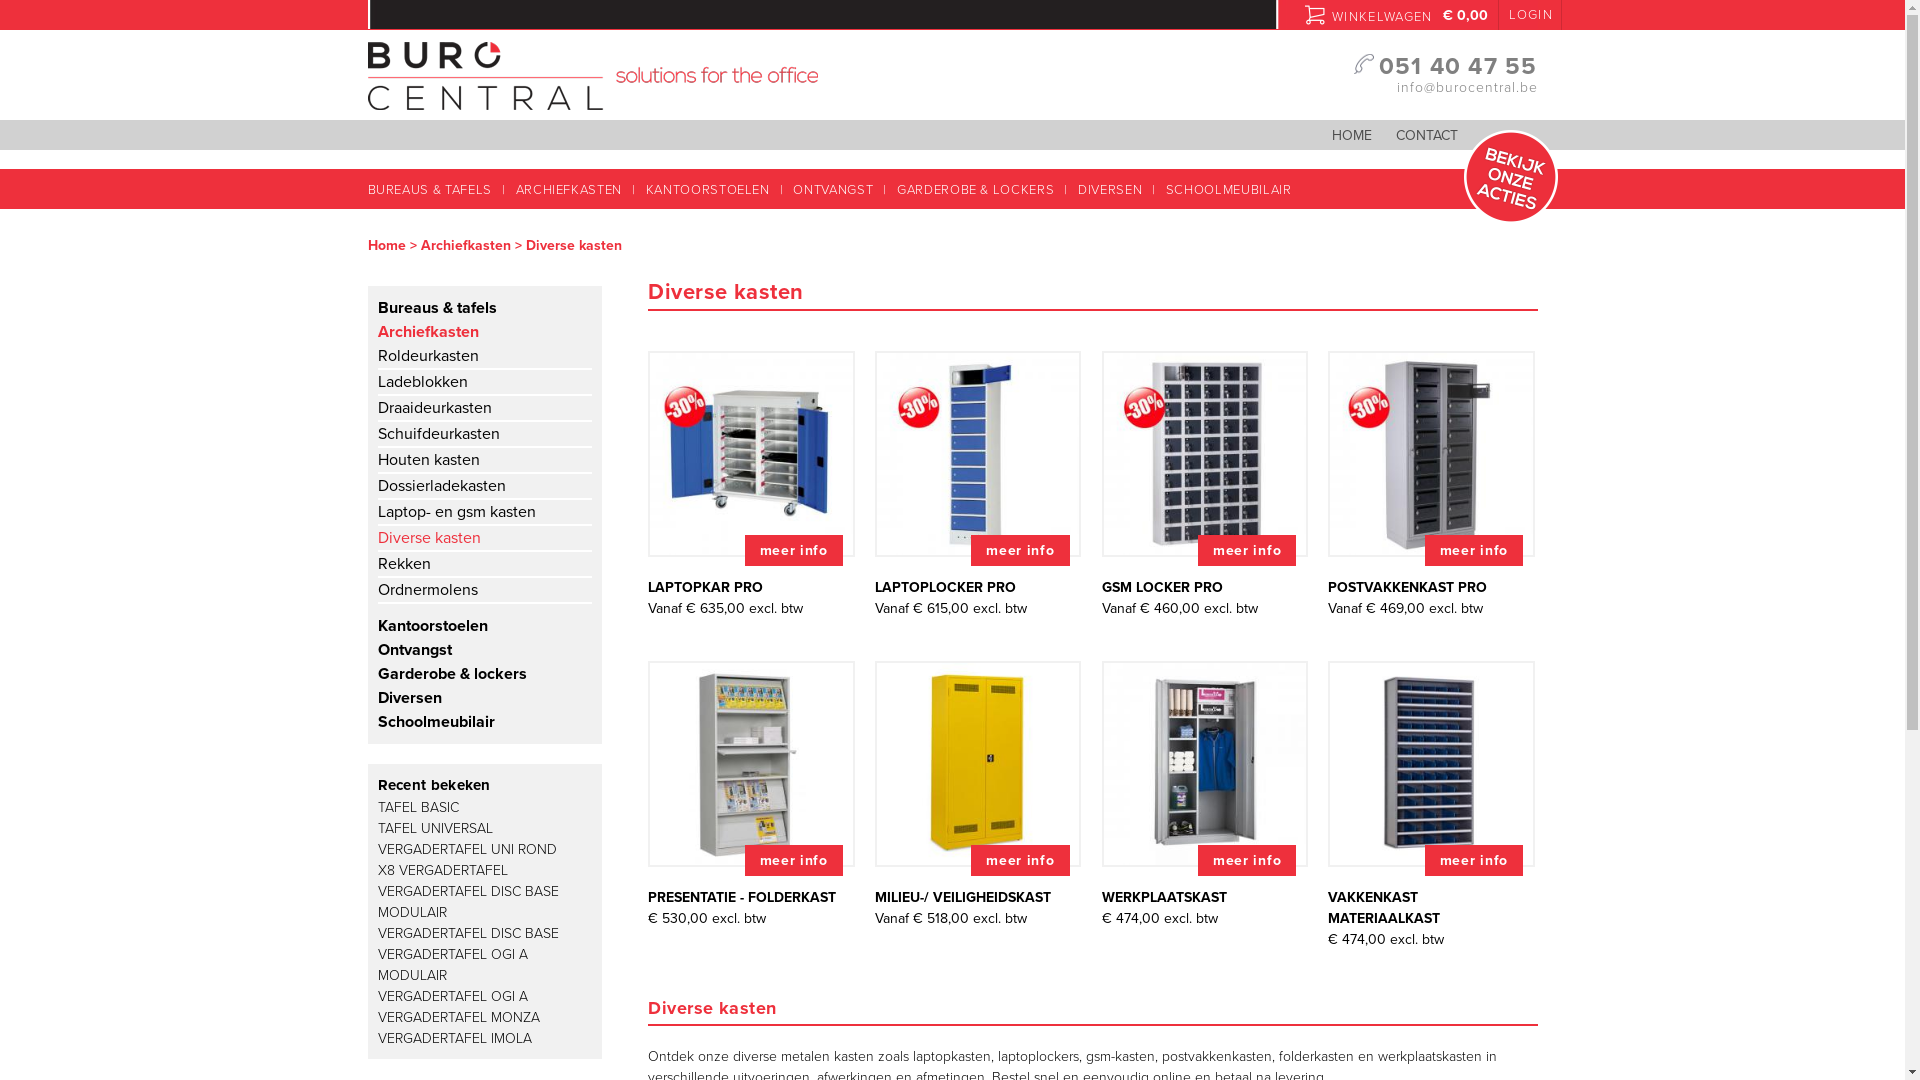 This screenshot has width=1920, height=1080. What do you see at coordinates (1530, 15) in the screenshot?
I see `LOGIN` at bounding box center [1530, 15].